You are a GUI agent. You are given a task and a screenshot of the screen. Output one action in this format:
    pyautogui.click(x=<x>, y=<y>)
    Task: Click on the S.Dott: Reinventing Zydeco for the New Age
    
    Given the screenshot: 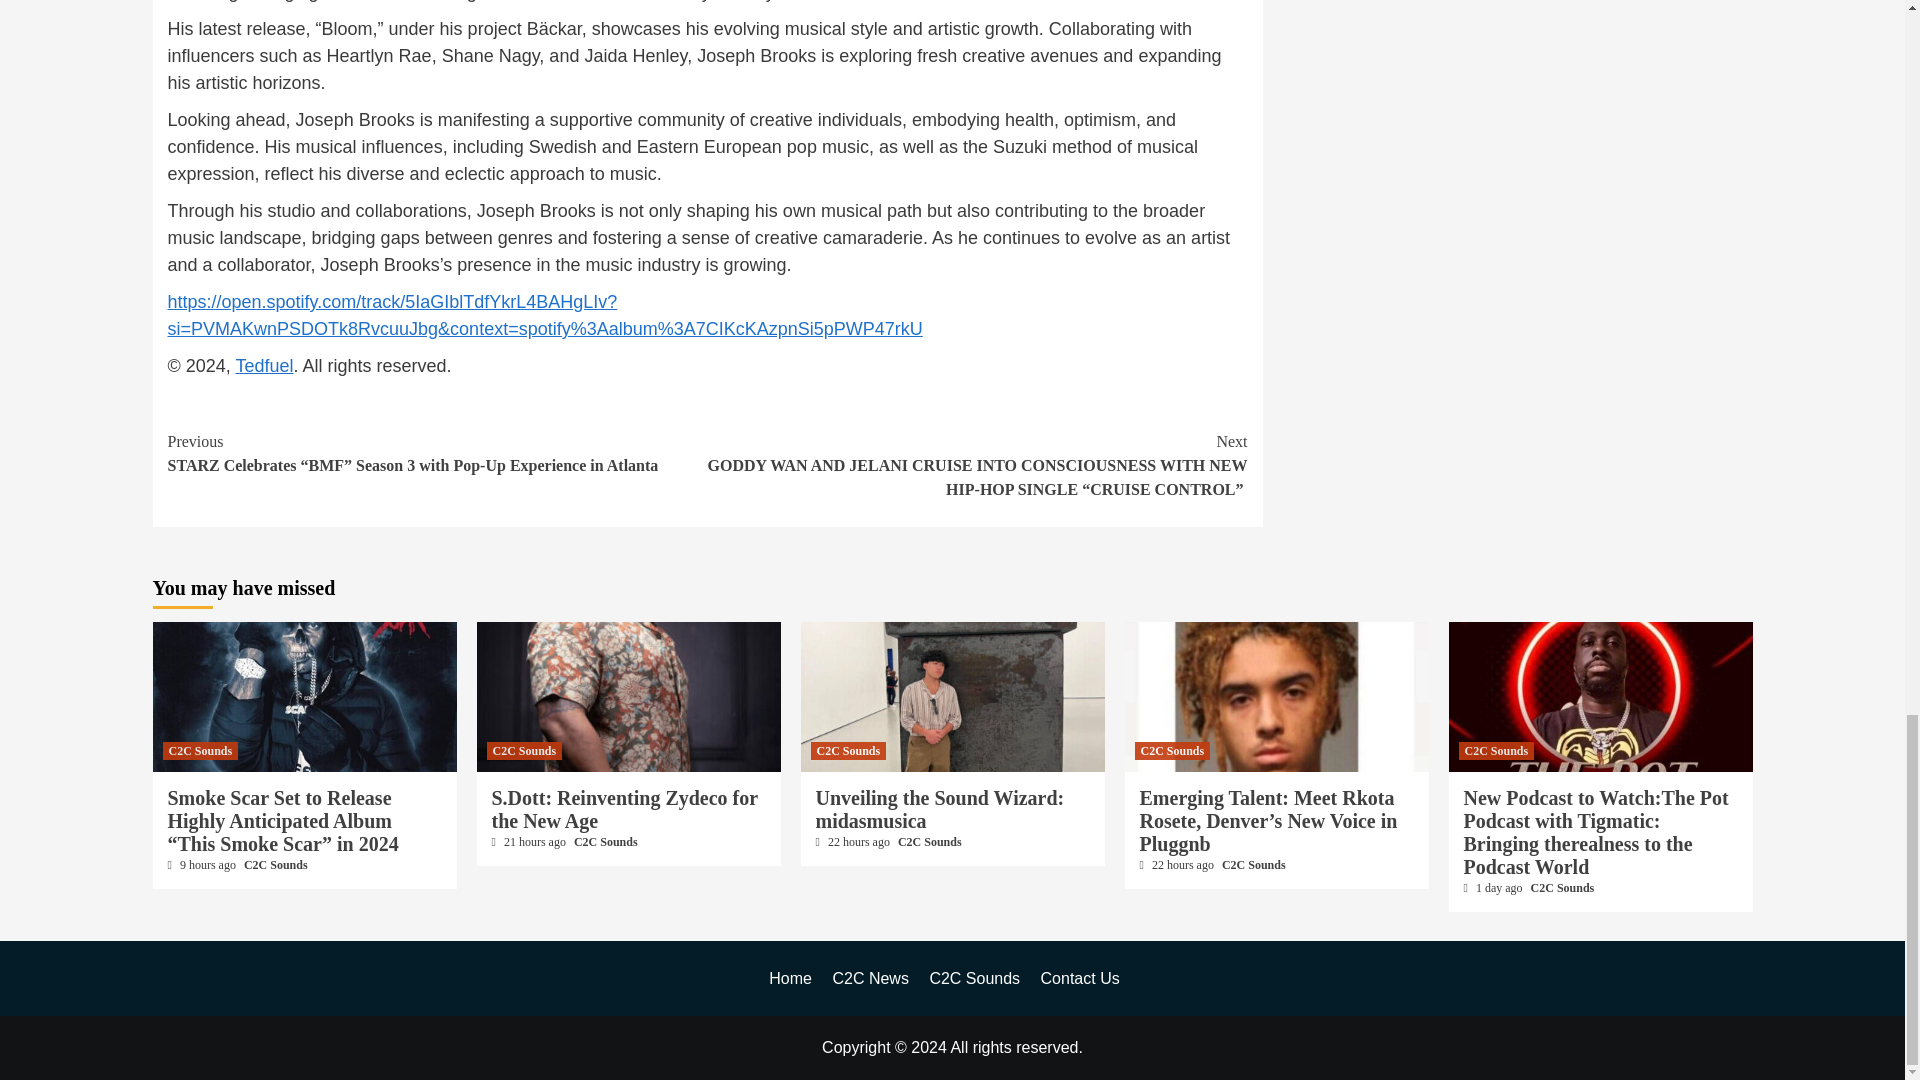 What is the action you would take?
    pyautogui.click(x=624, y=809)
    